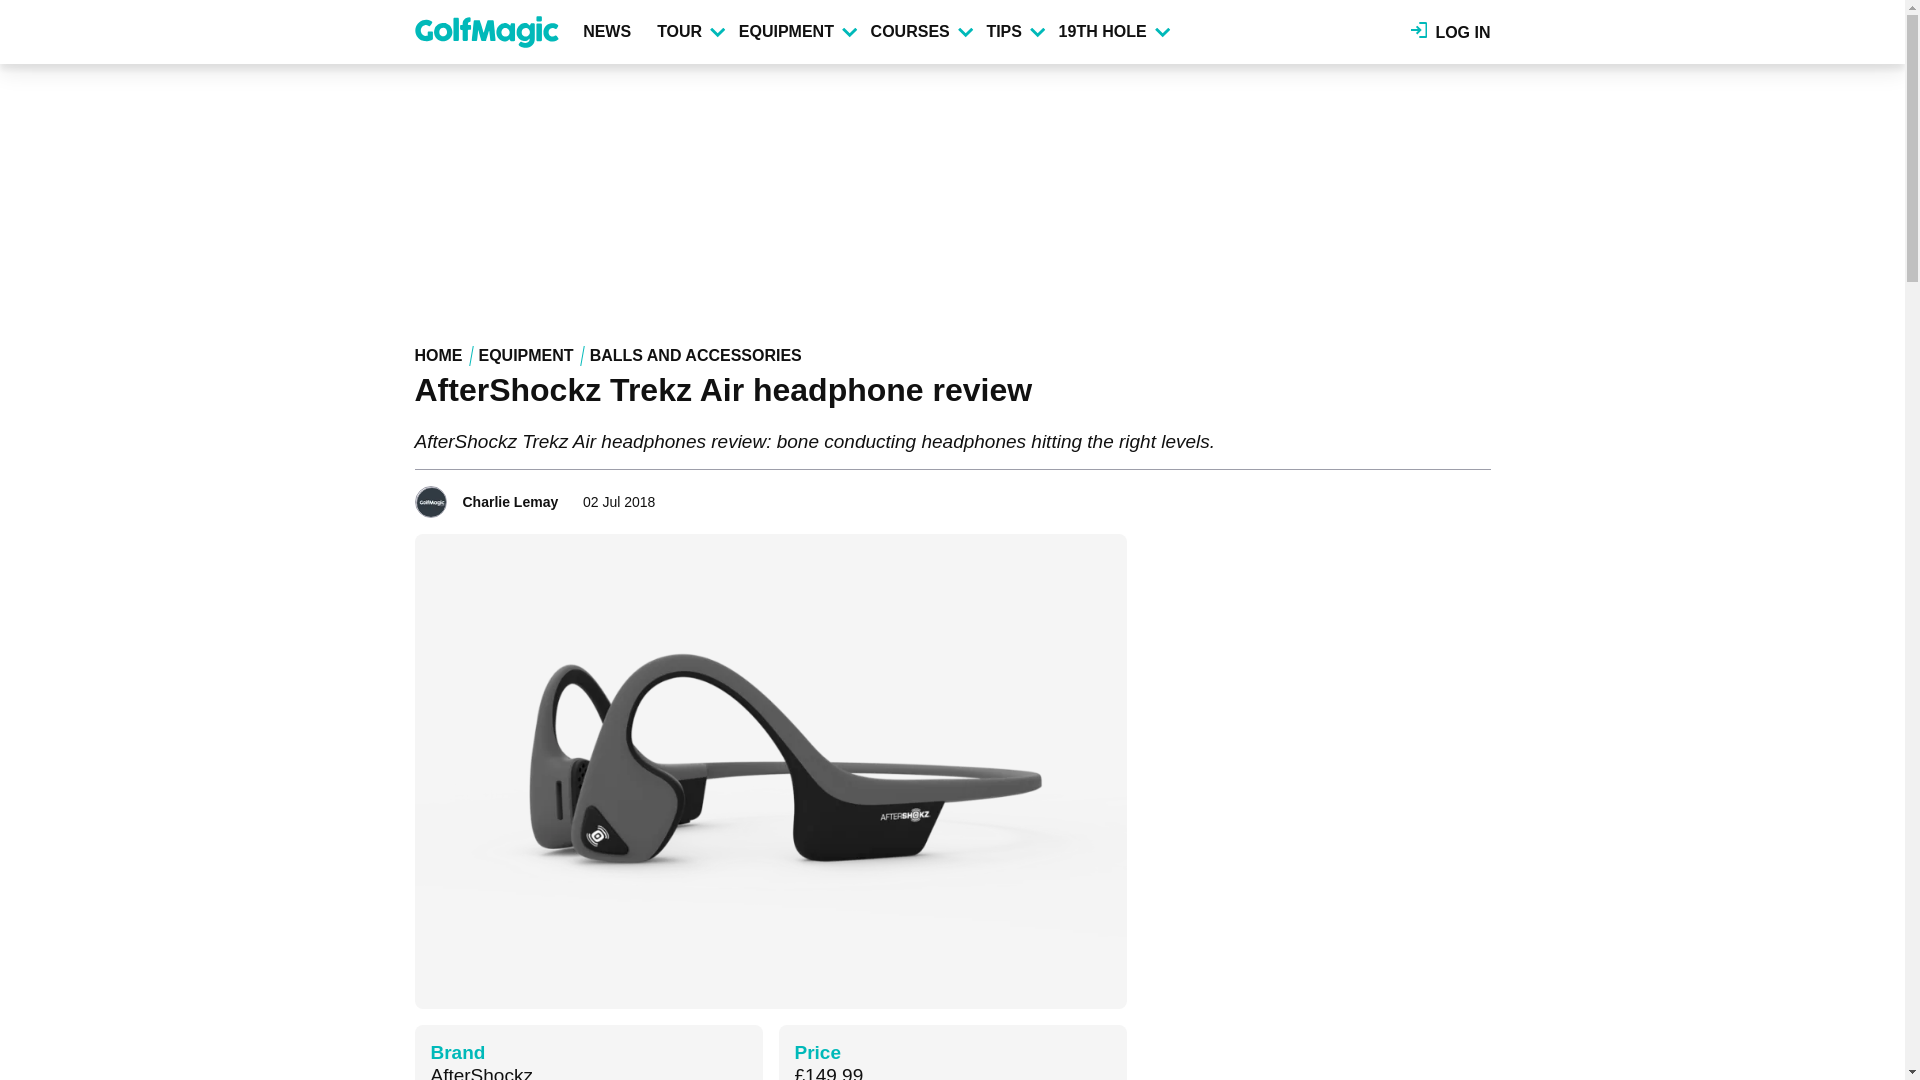 Image resolution: width=1920 pixels, height=1080 pixels. What do you see at coordinates (1448, 496) in the screenshot?
I see `Share to Linkedin` at bounding box center [1448, 496].